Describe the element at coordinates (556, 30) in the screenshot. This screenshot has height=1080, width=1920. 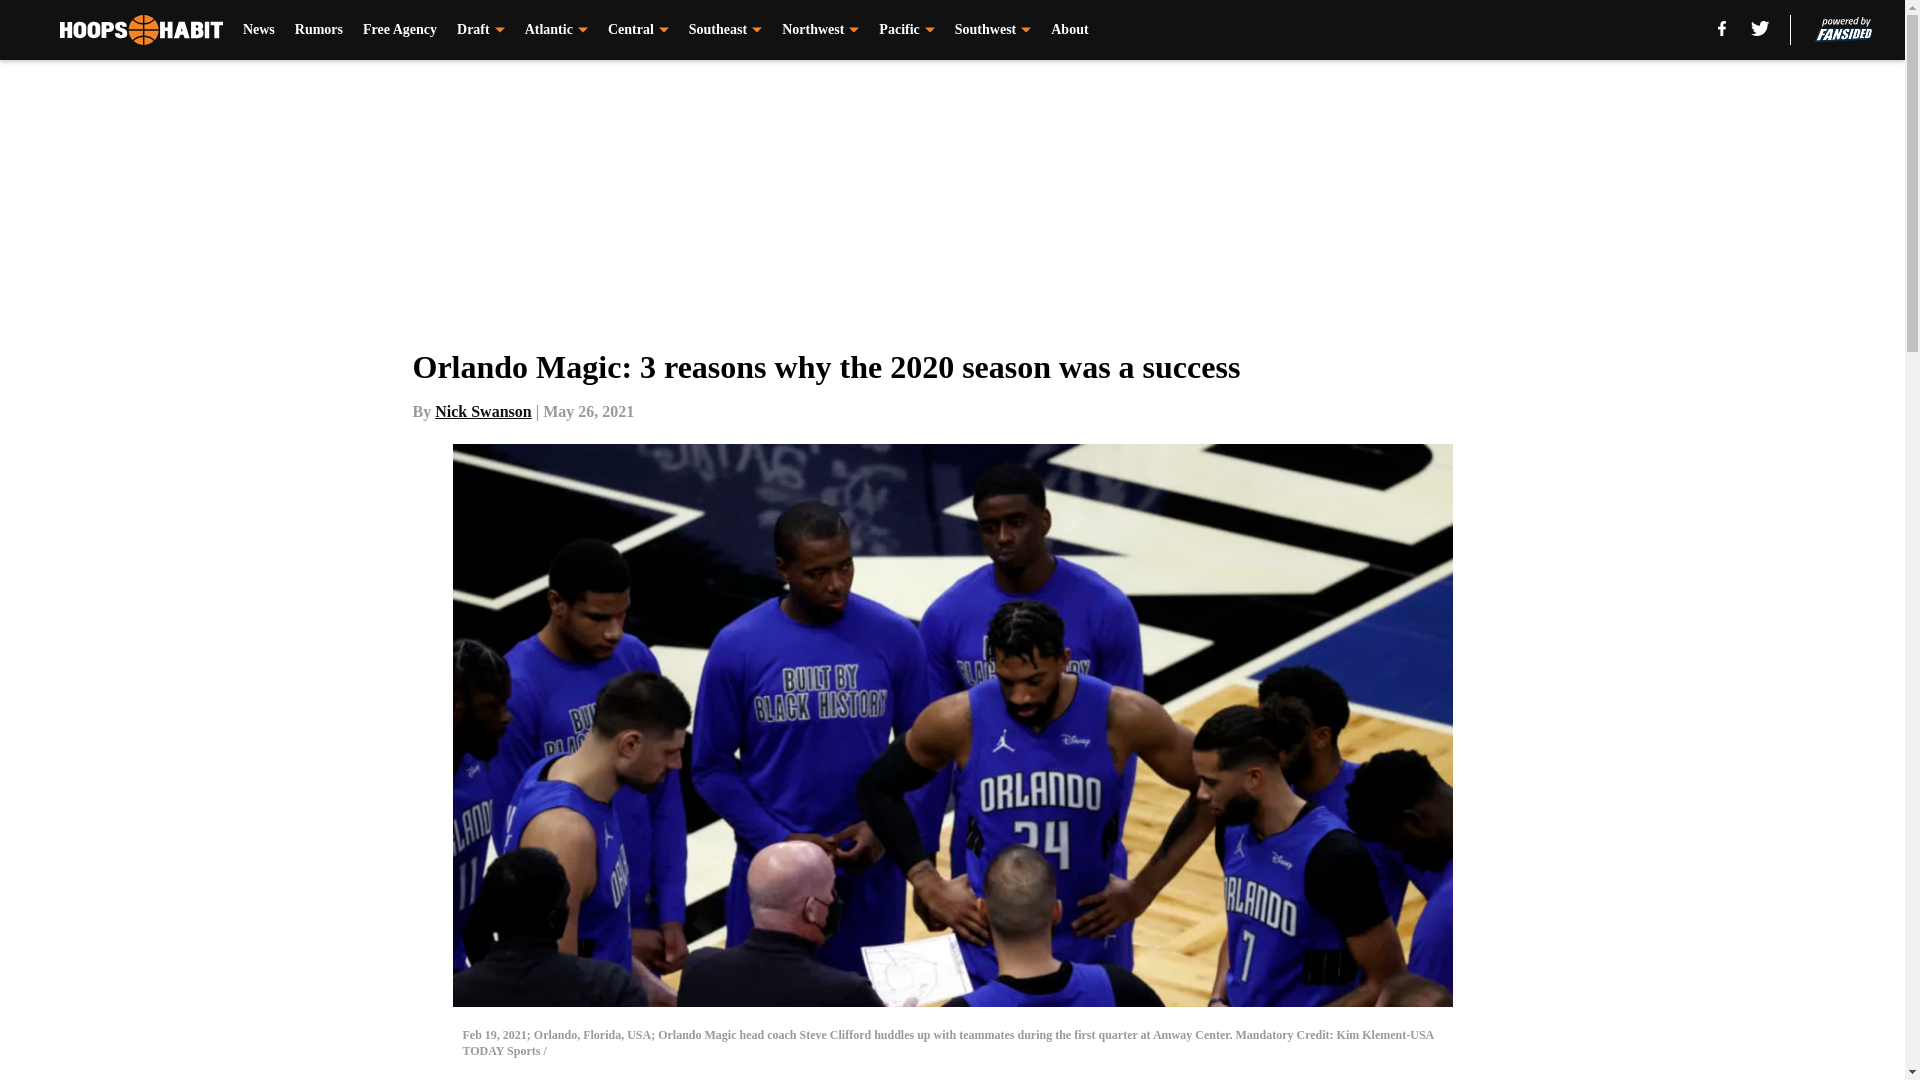
I see `Atlantic` at that location.